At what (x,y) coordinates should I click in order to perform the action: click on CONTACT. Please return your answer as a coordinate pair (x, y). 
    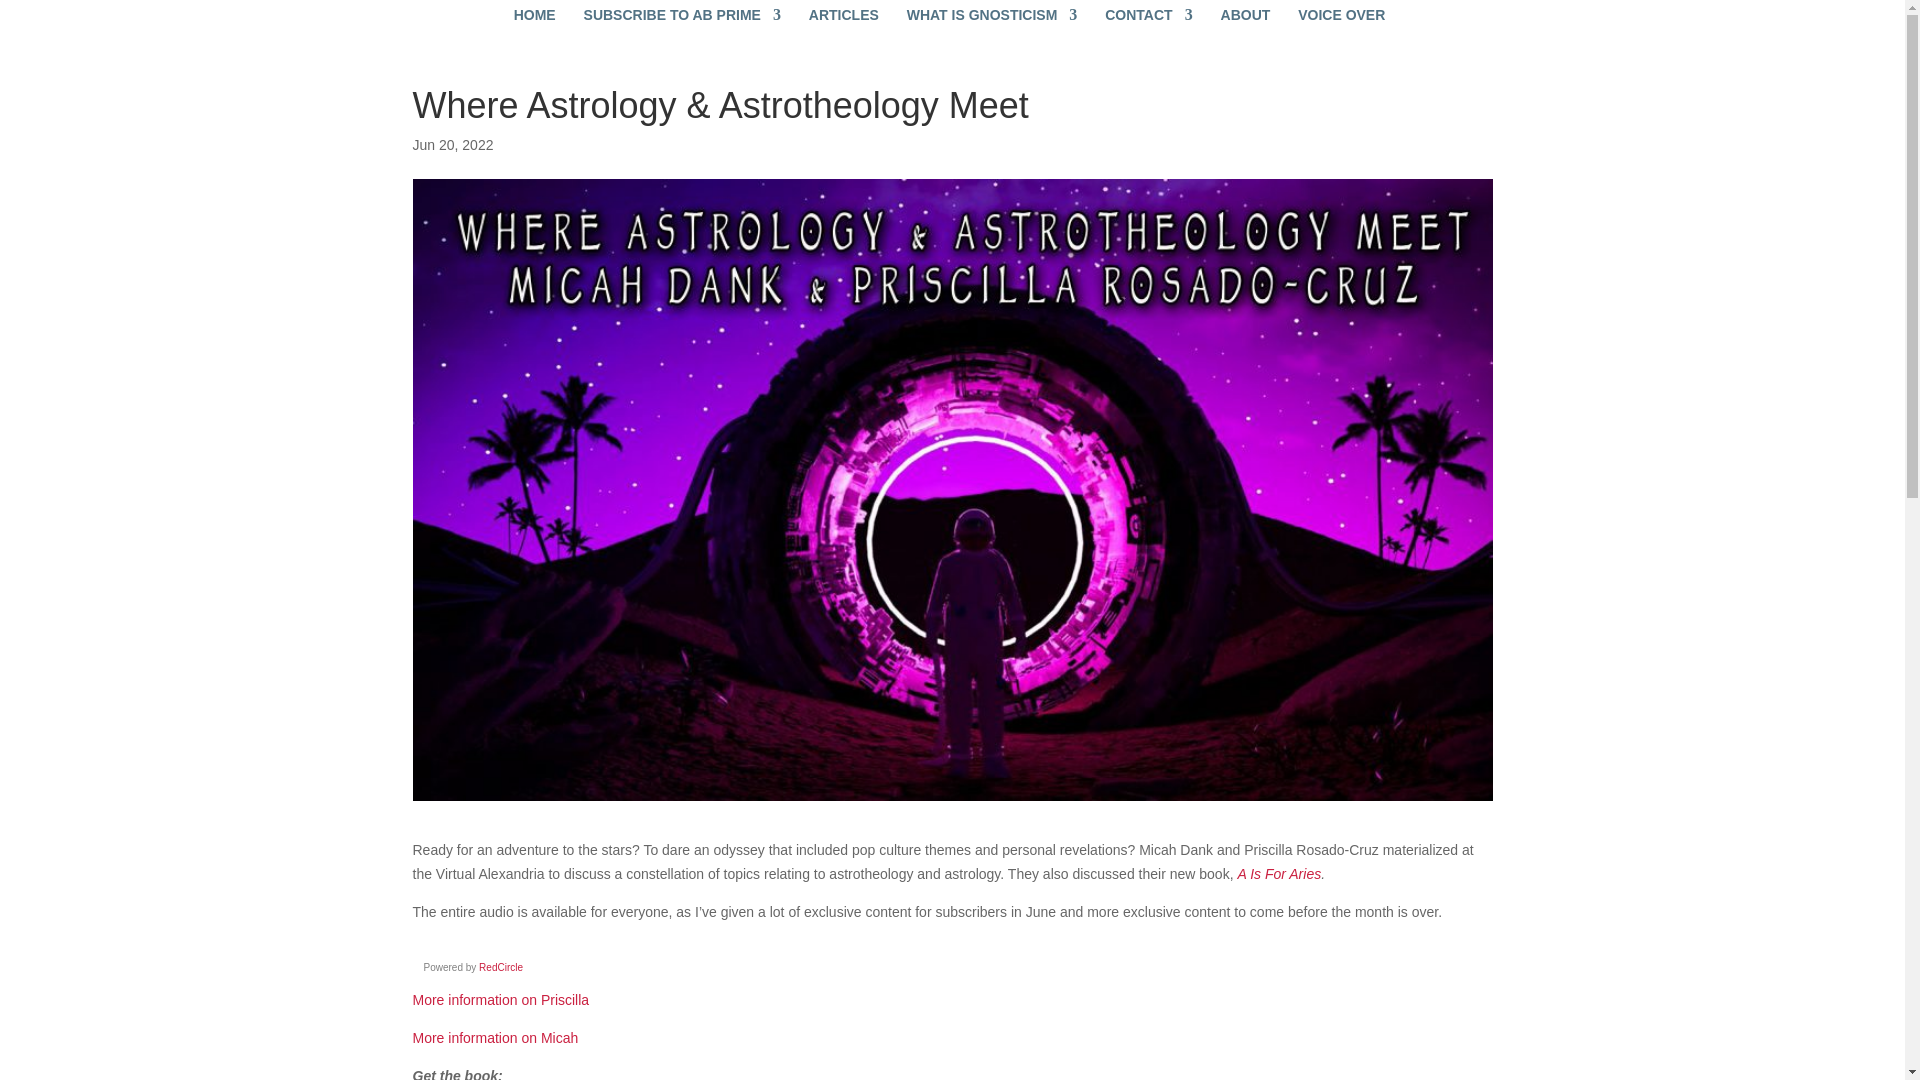
    Looking at the image, I should click on (1143, 17).